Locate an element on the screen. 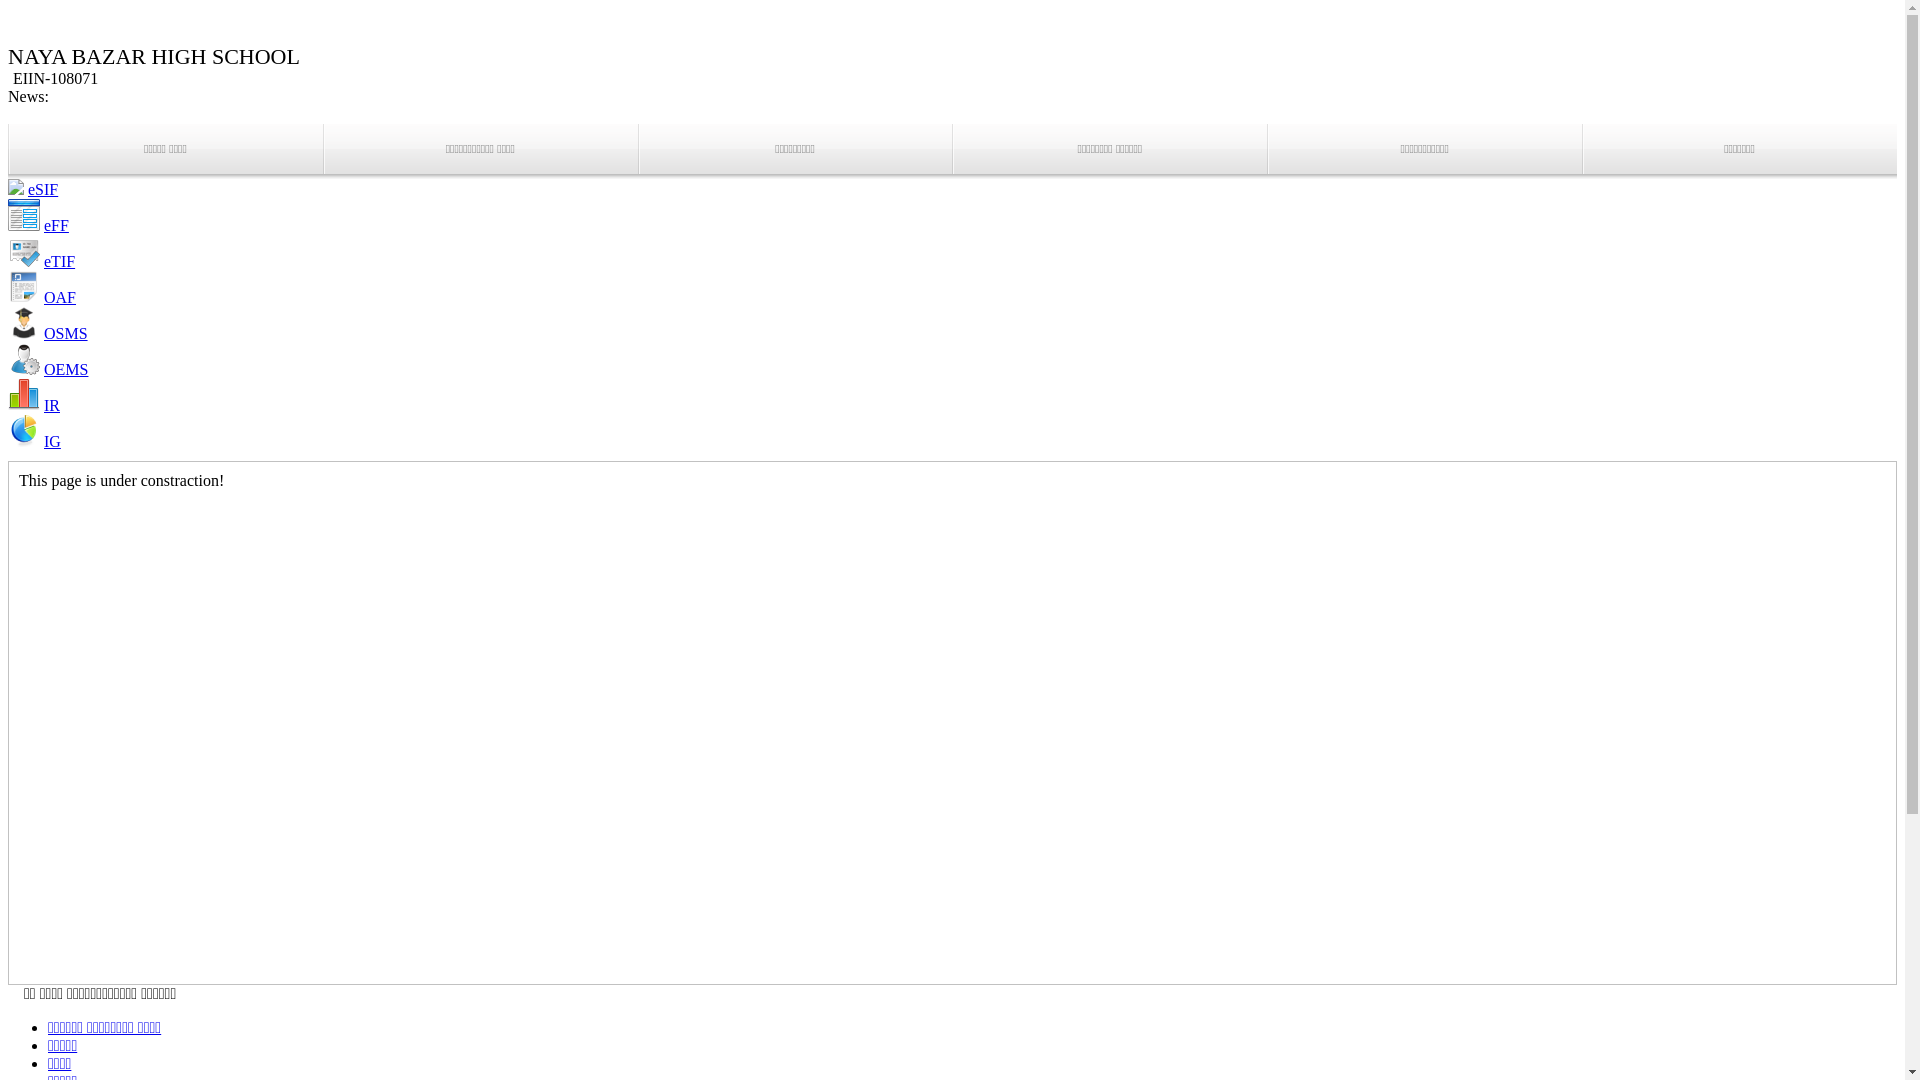 This screenshot has height=1080, width=1920. OEMS is located at coordinates (66, 370).